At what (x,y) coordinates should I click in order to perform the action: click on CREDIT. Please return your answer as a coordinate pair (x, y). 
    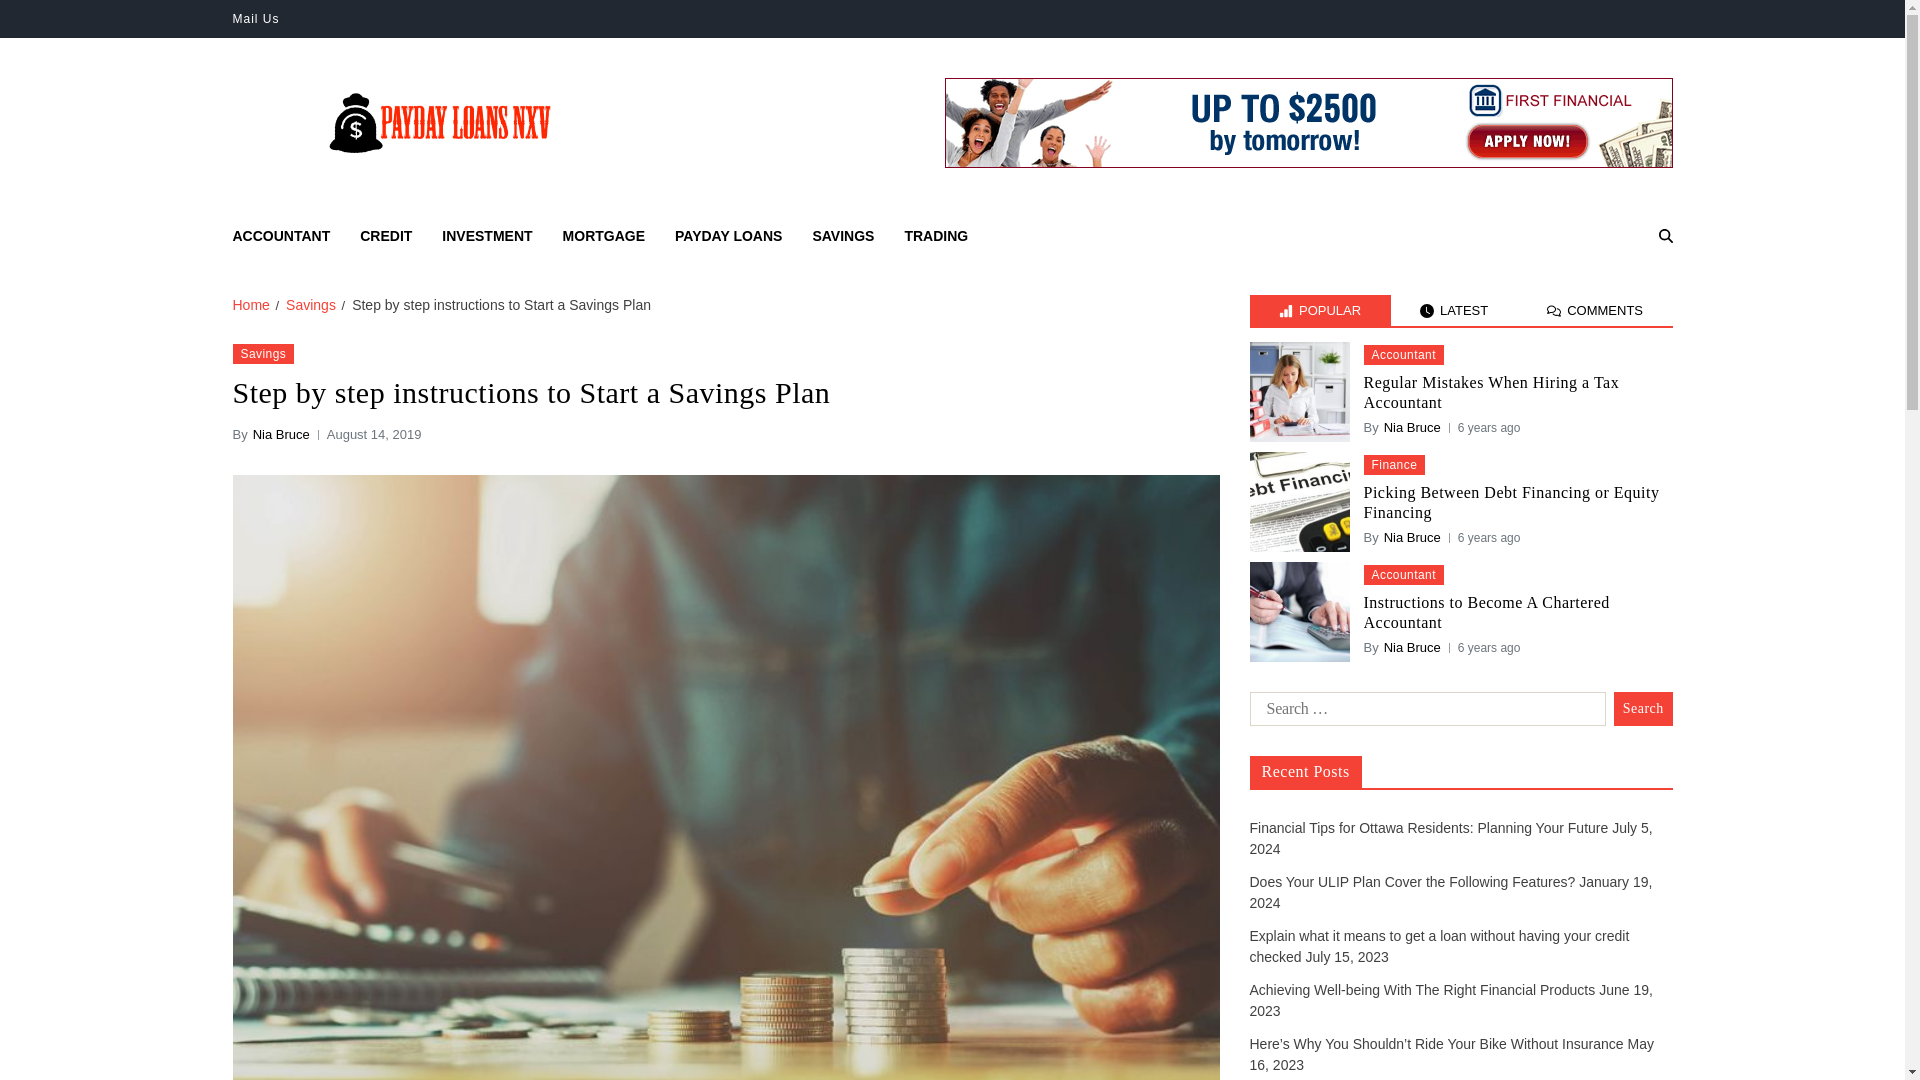
    Looking at the image, I should click on (386, 236).